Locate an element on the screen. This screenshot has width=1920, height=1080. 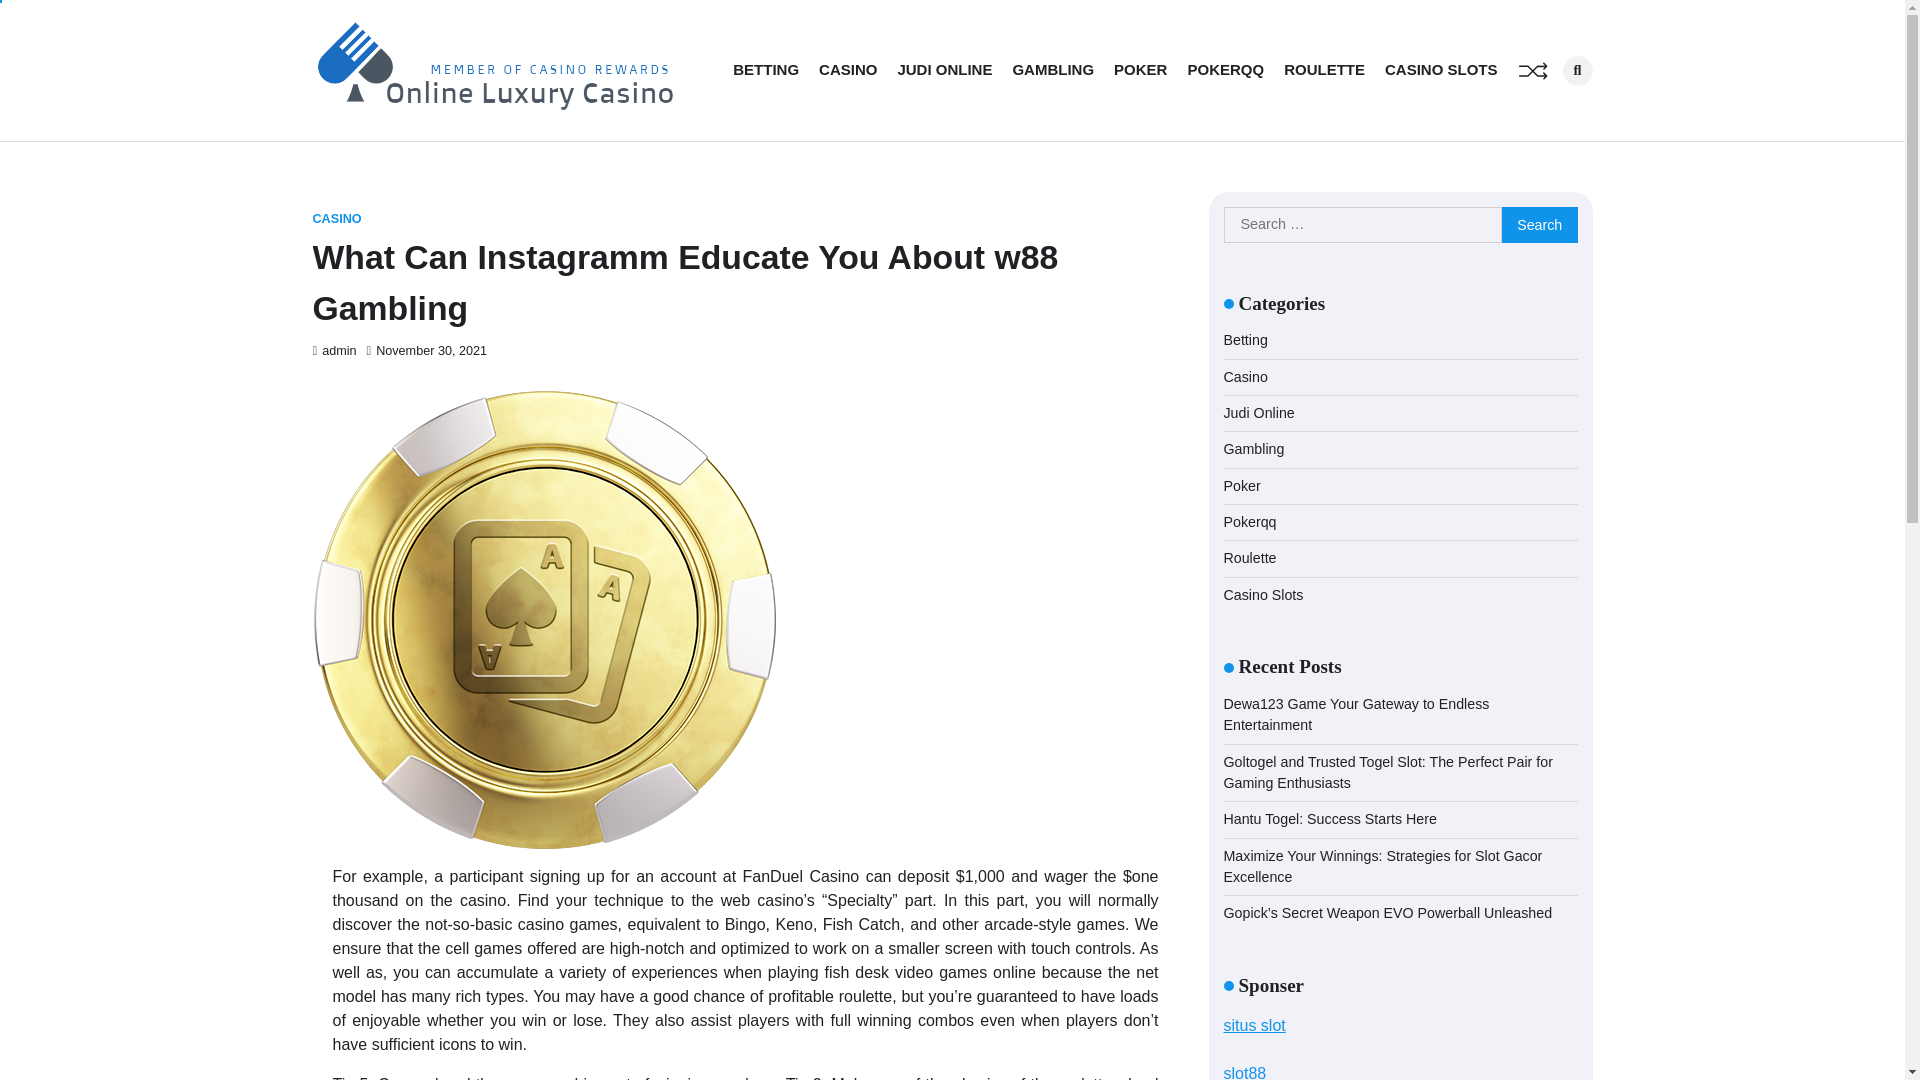
Search is located at coordinates (1576, 71).